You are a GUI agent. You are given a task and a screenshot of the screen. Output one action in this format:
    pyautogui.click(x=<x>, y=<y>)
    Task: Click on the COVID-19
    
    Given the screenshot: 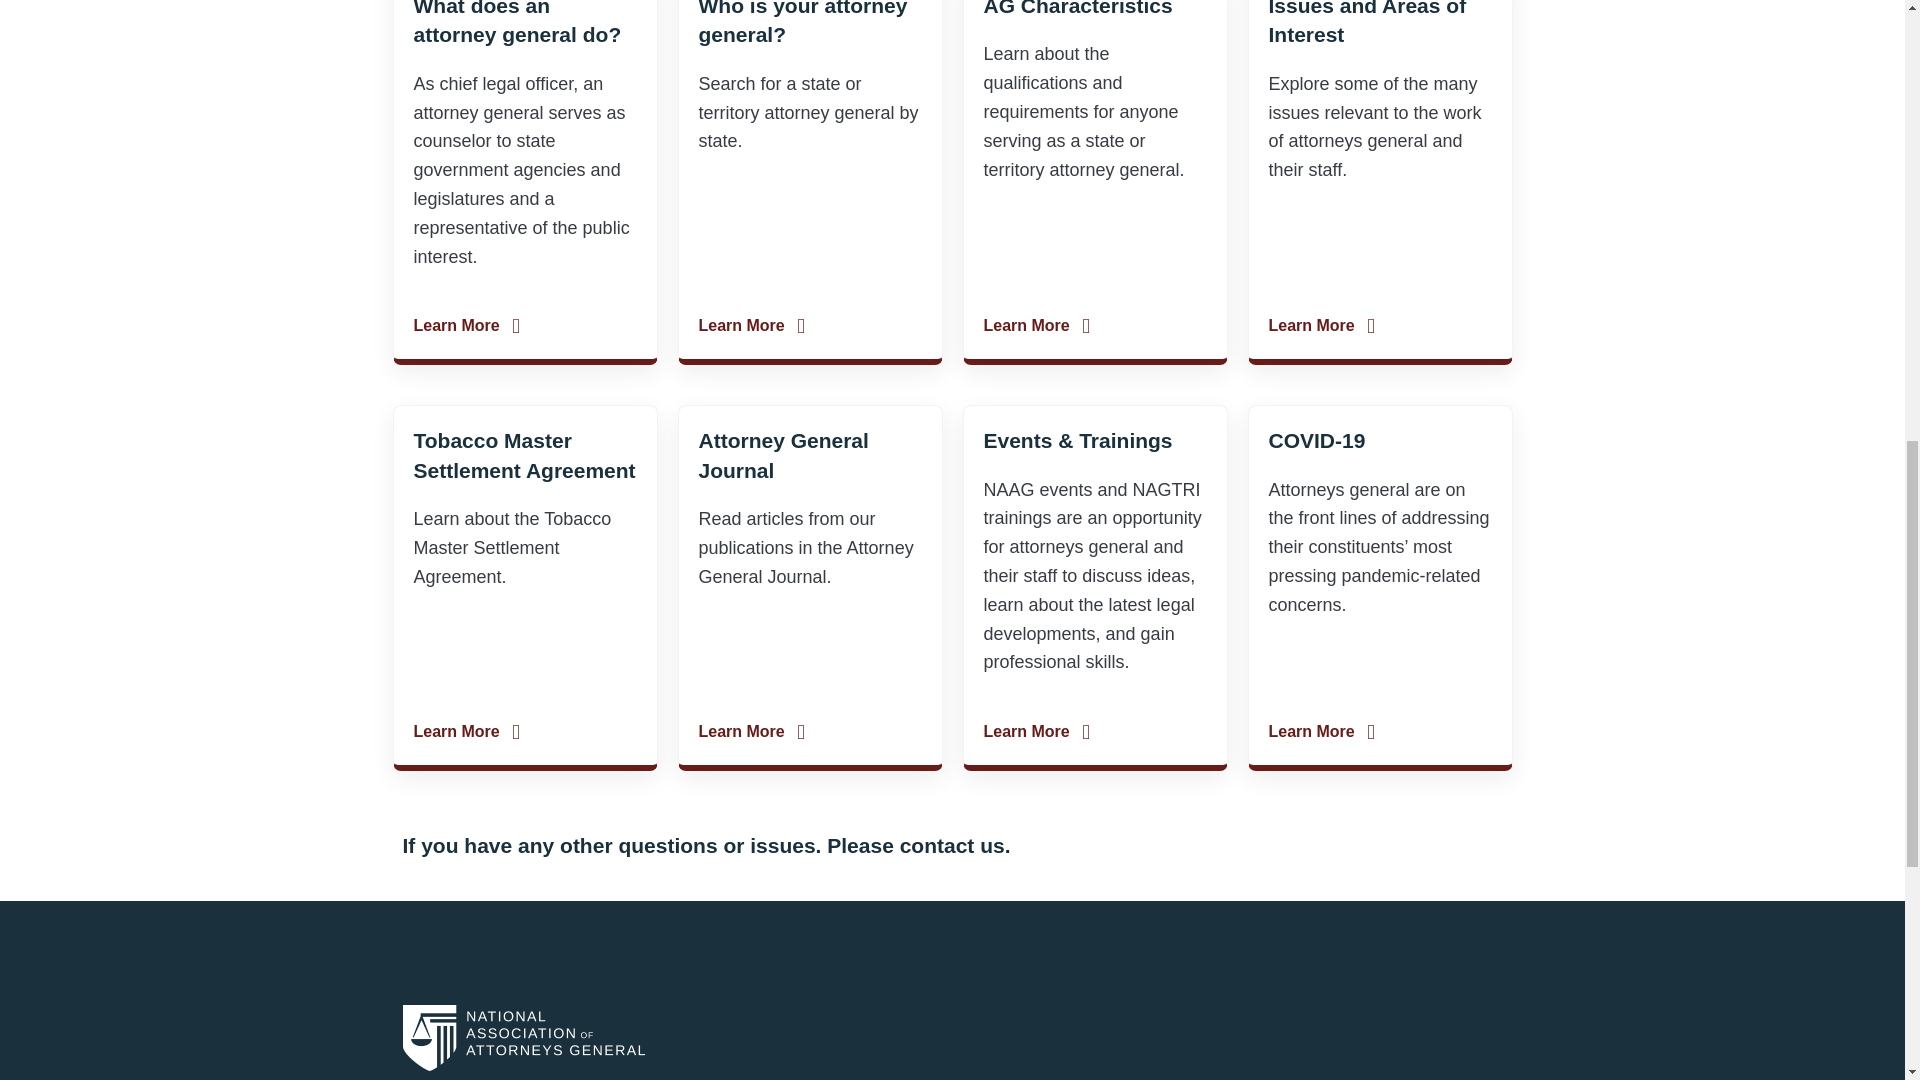 What is the action you would take?
    pyautogui.click(x=1316, y=440)
    